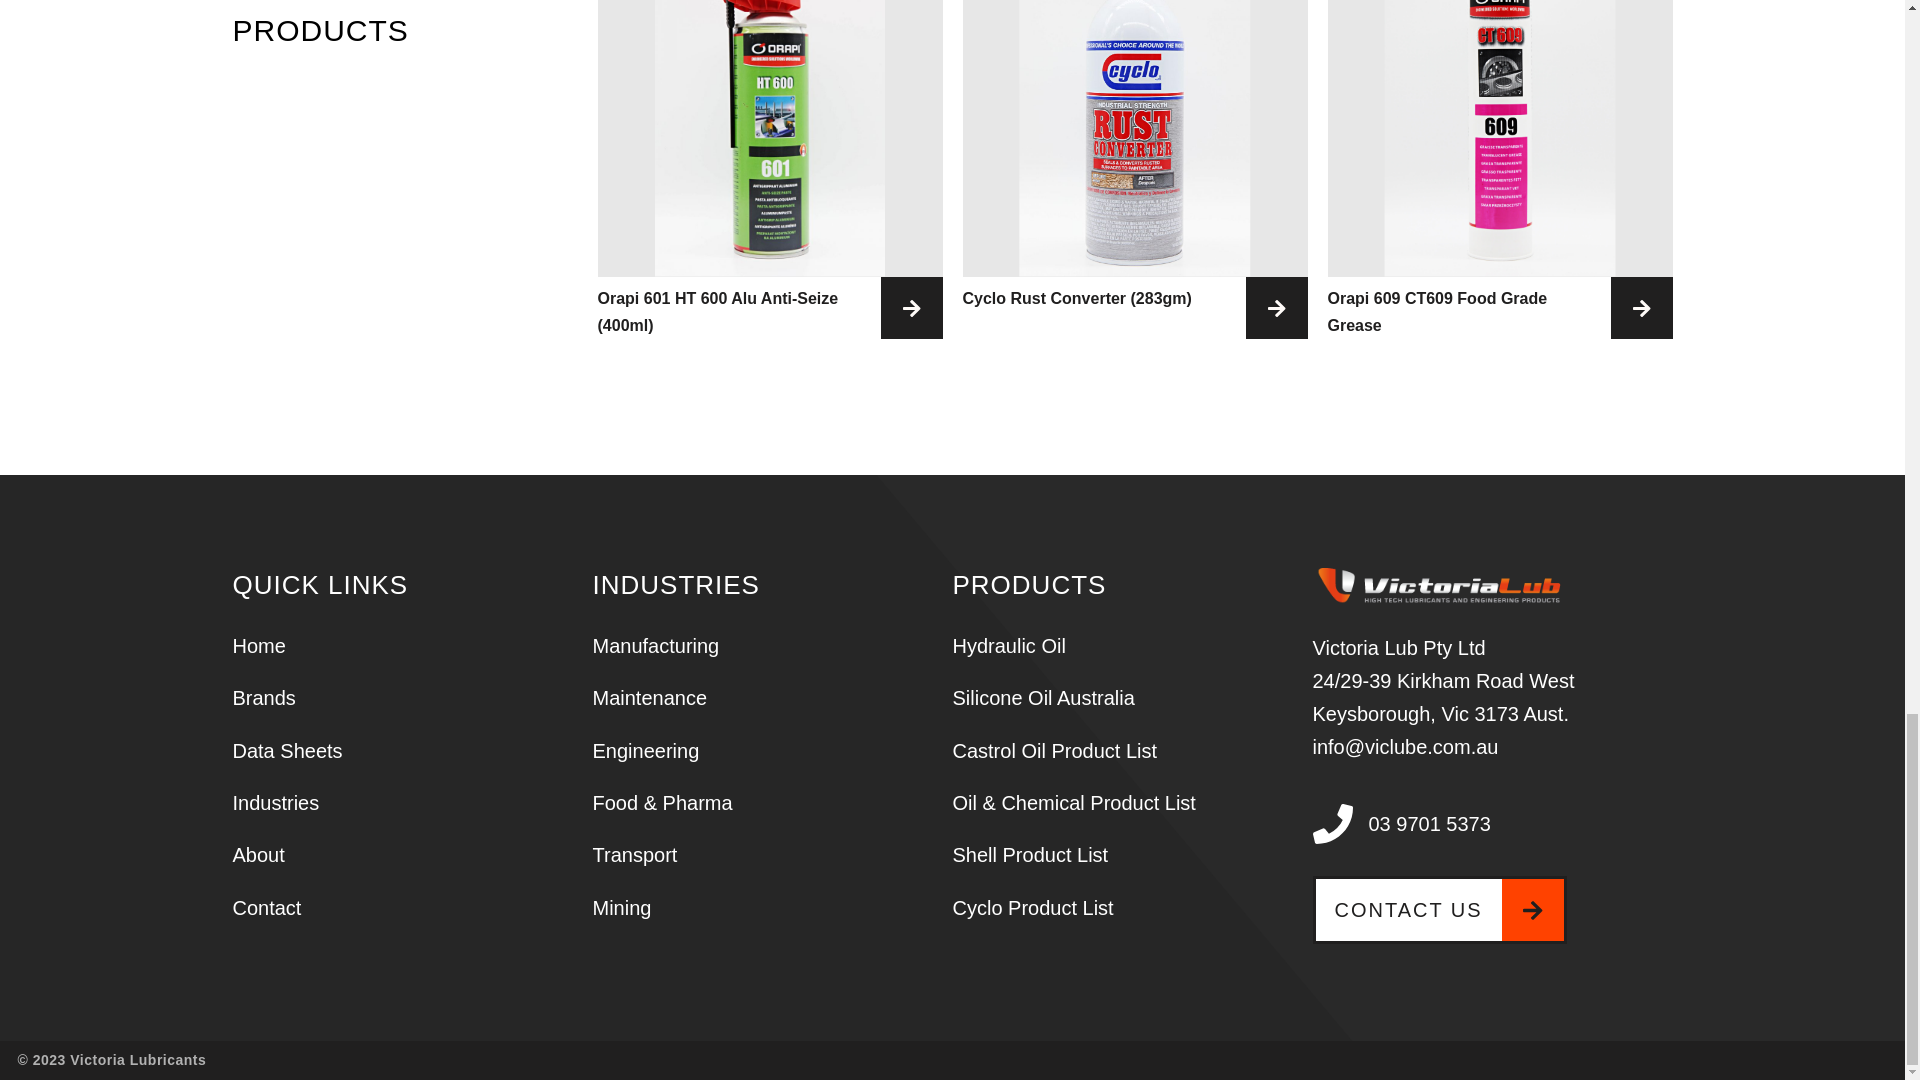 Image resolution: width=1920 pixels, height=1080 pixels. I want to click on Hydraulic Oil, so click(1008, 646).